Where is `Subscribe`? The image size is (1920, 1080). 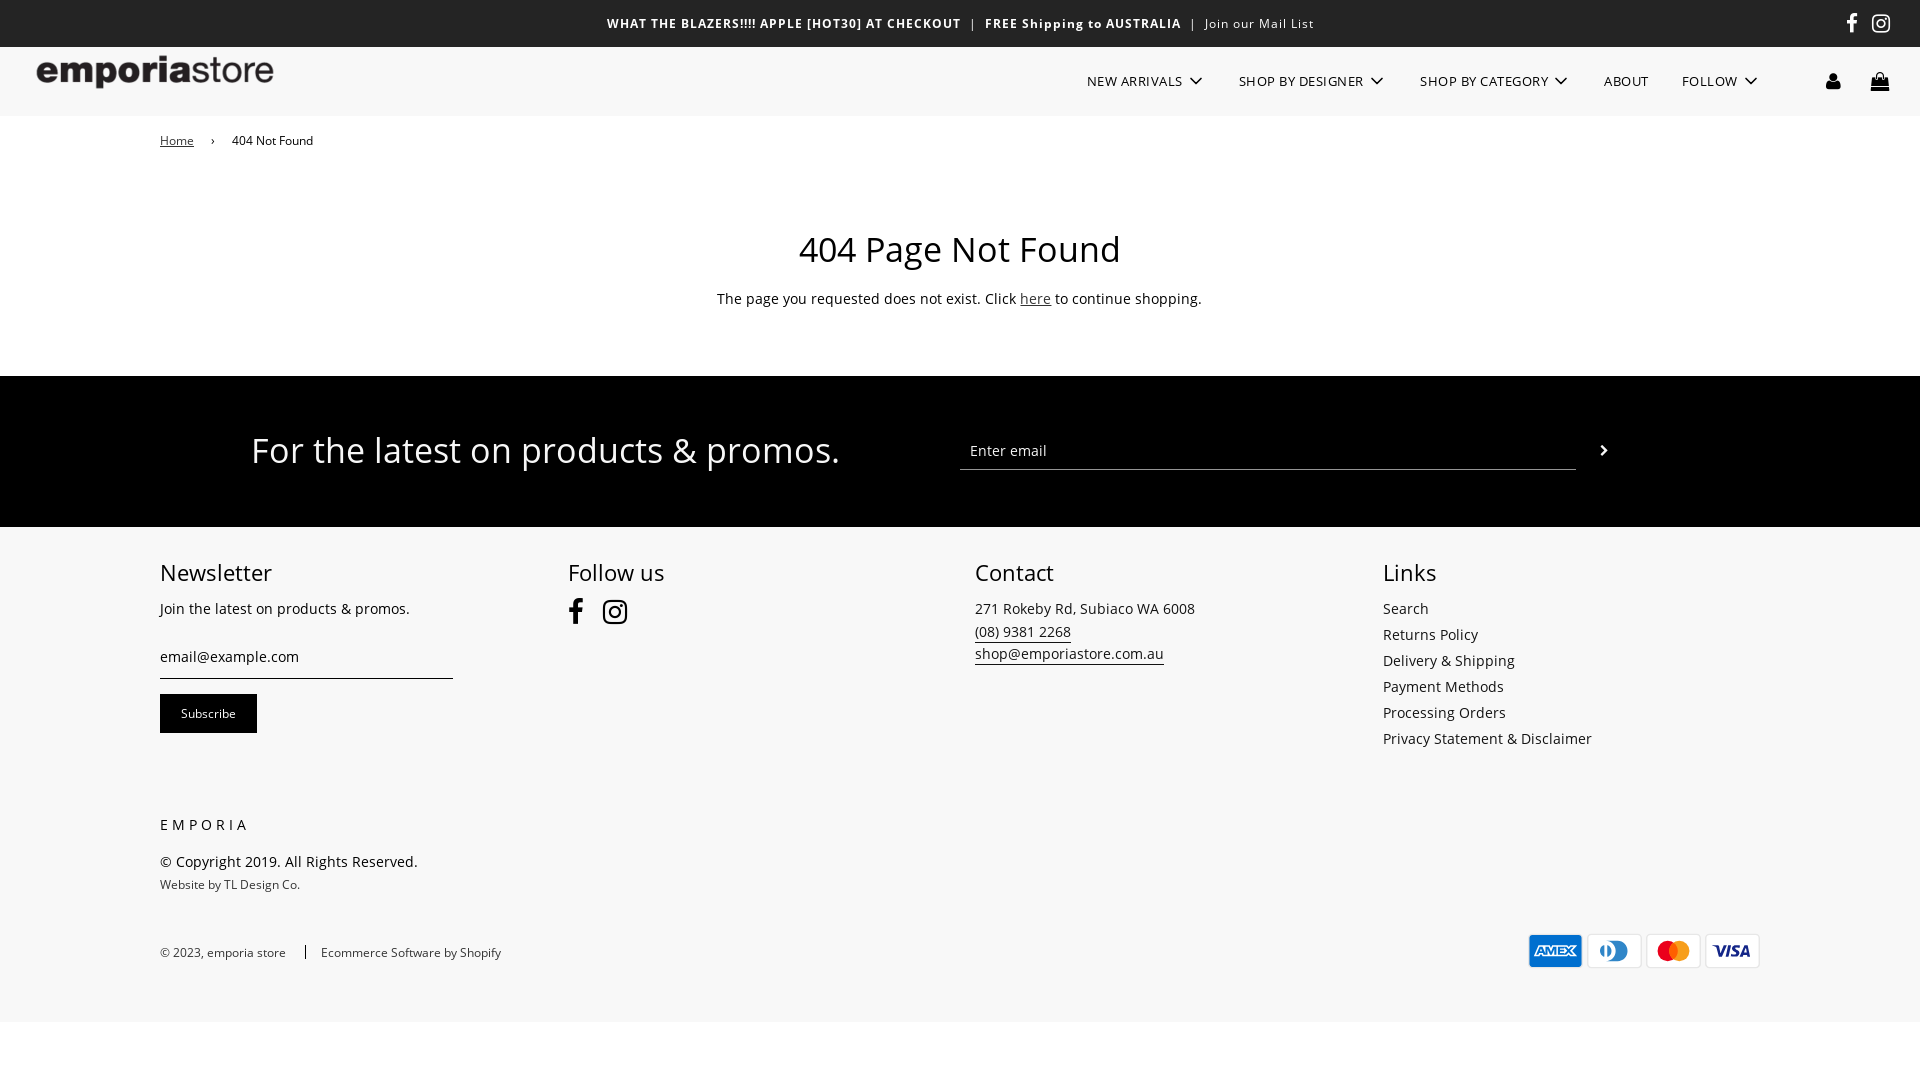
Subscribe is located at coordinates (208, 714).